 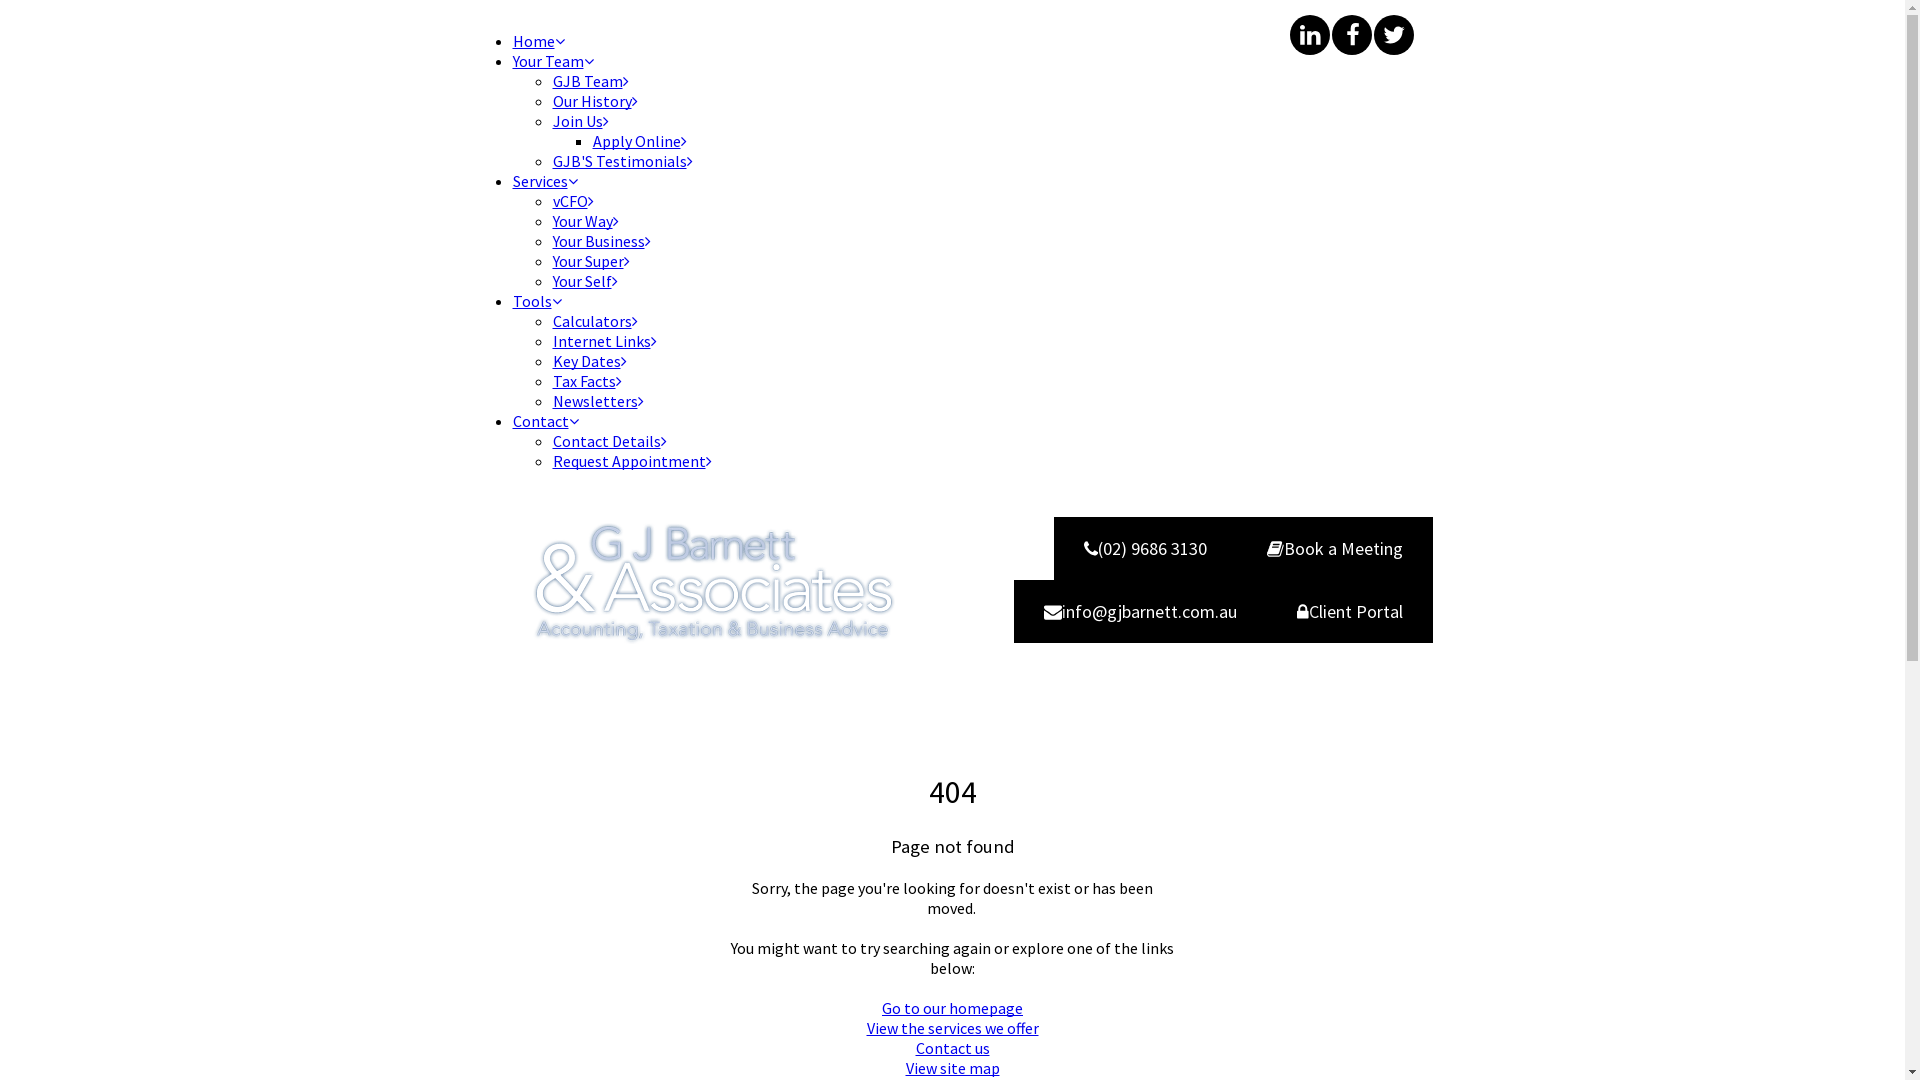 I want to click on Go to our homepage, so click(x=952, y=1008).